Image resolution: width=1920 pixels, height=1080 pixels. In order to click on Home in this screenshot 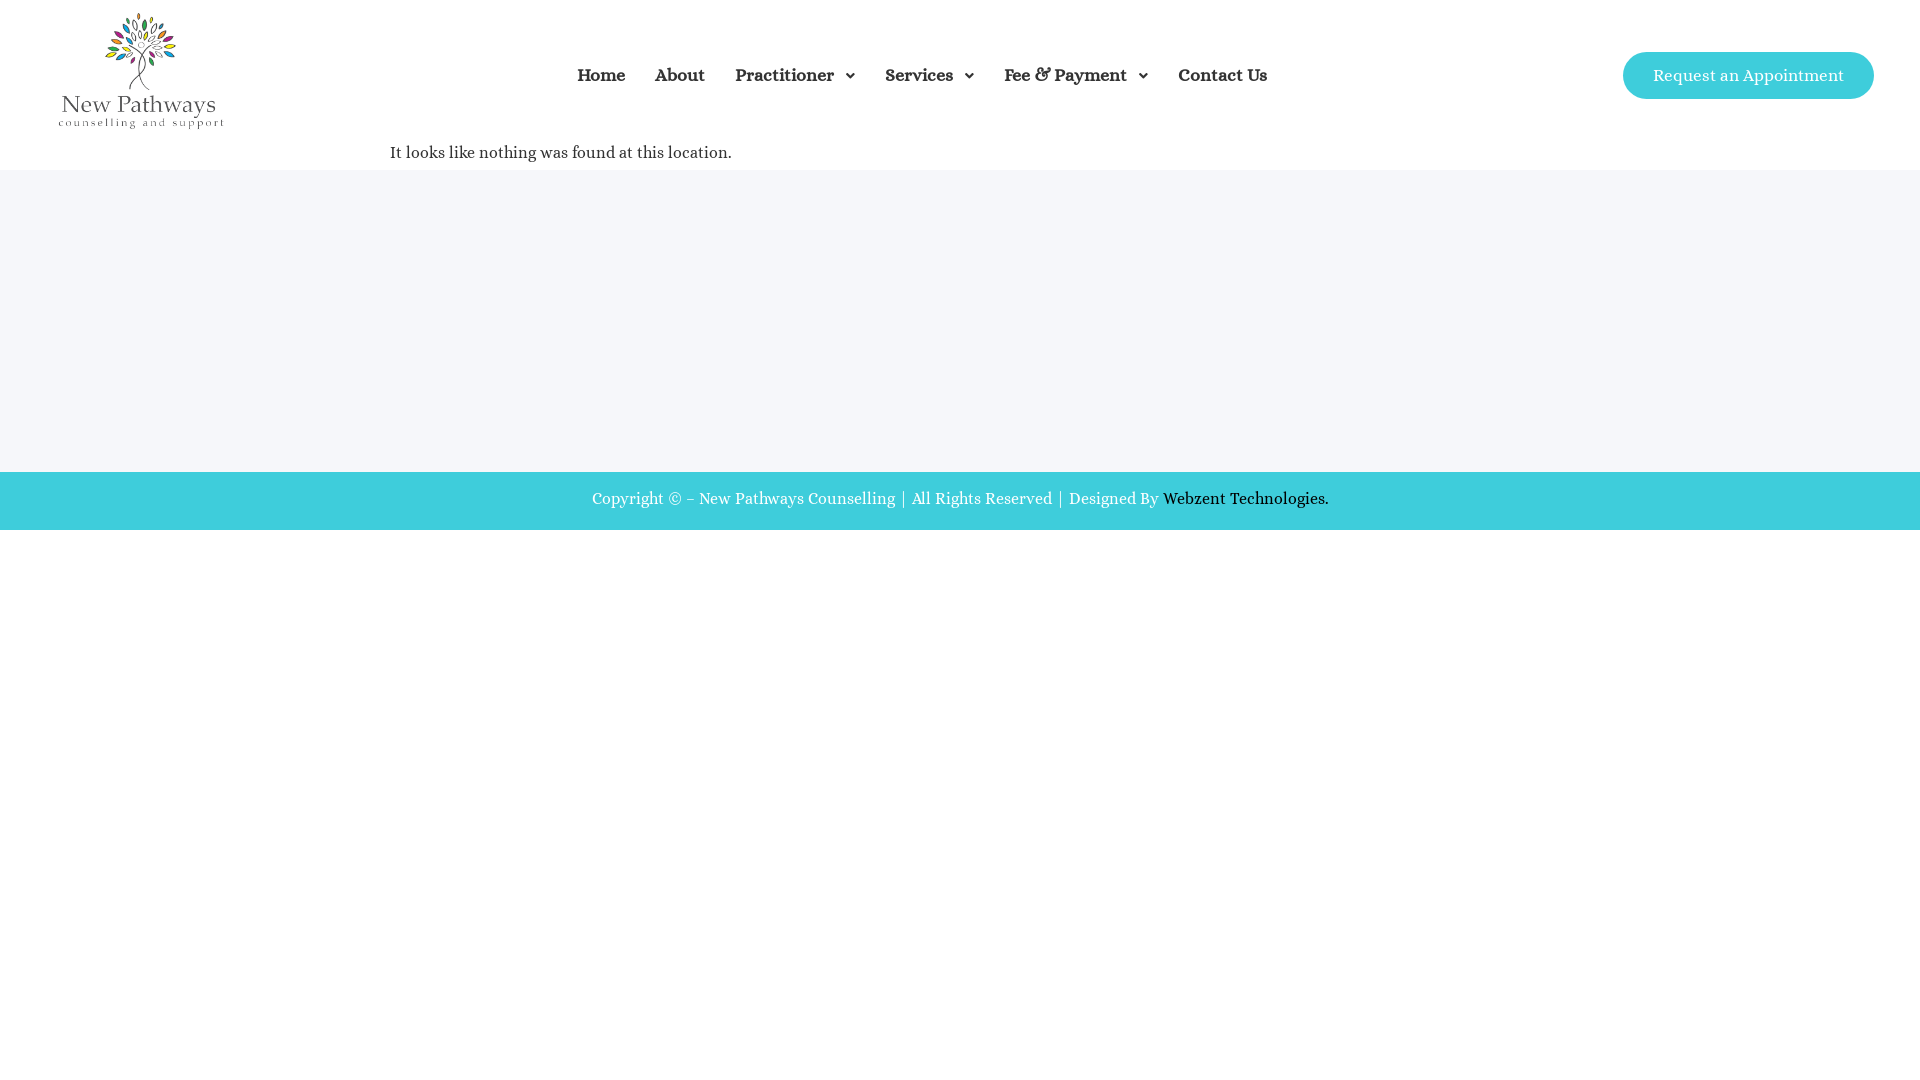, I will do `click(594, 76)`.